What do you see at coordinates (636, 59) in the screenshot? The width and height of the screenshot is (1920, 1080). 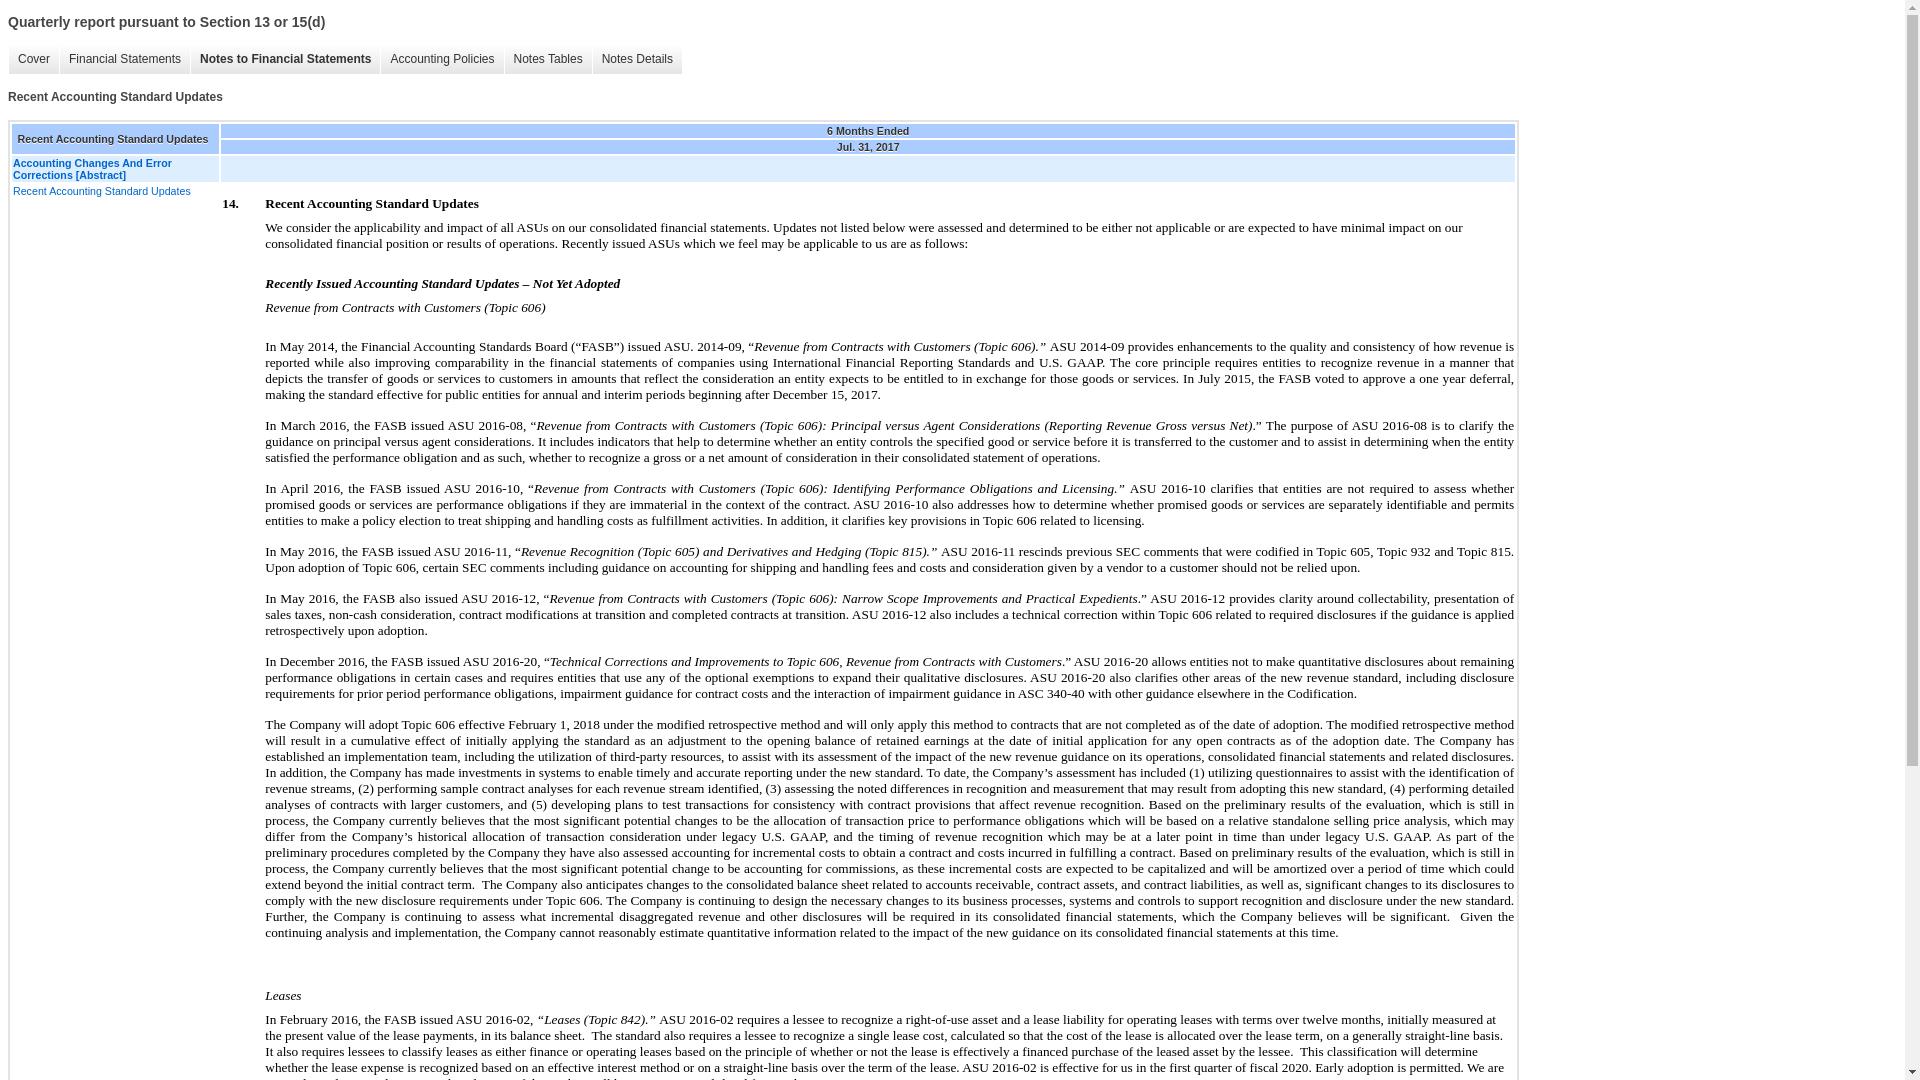 I see `Notes Details` at bounding box center [636, 59].